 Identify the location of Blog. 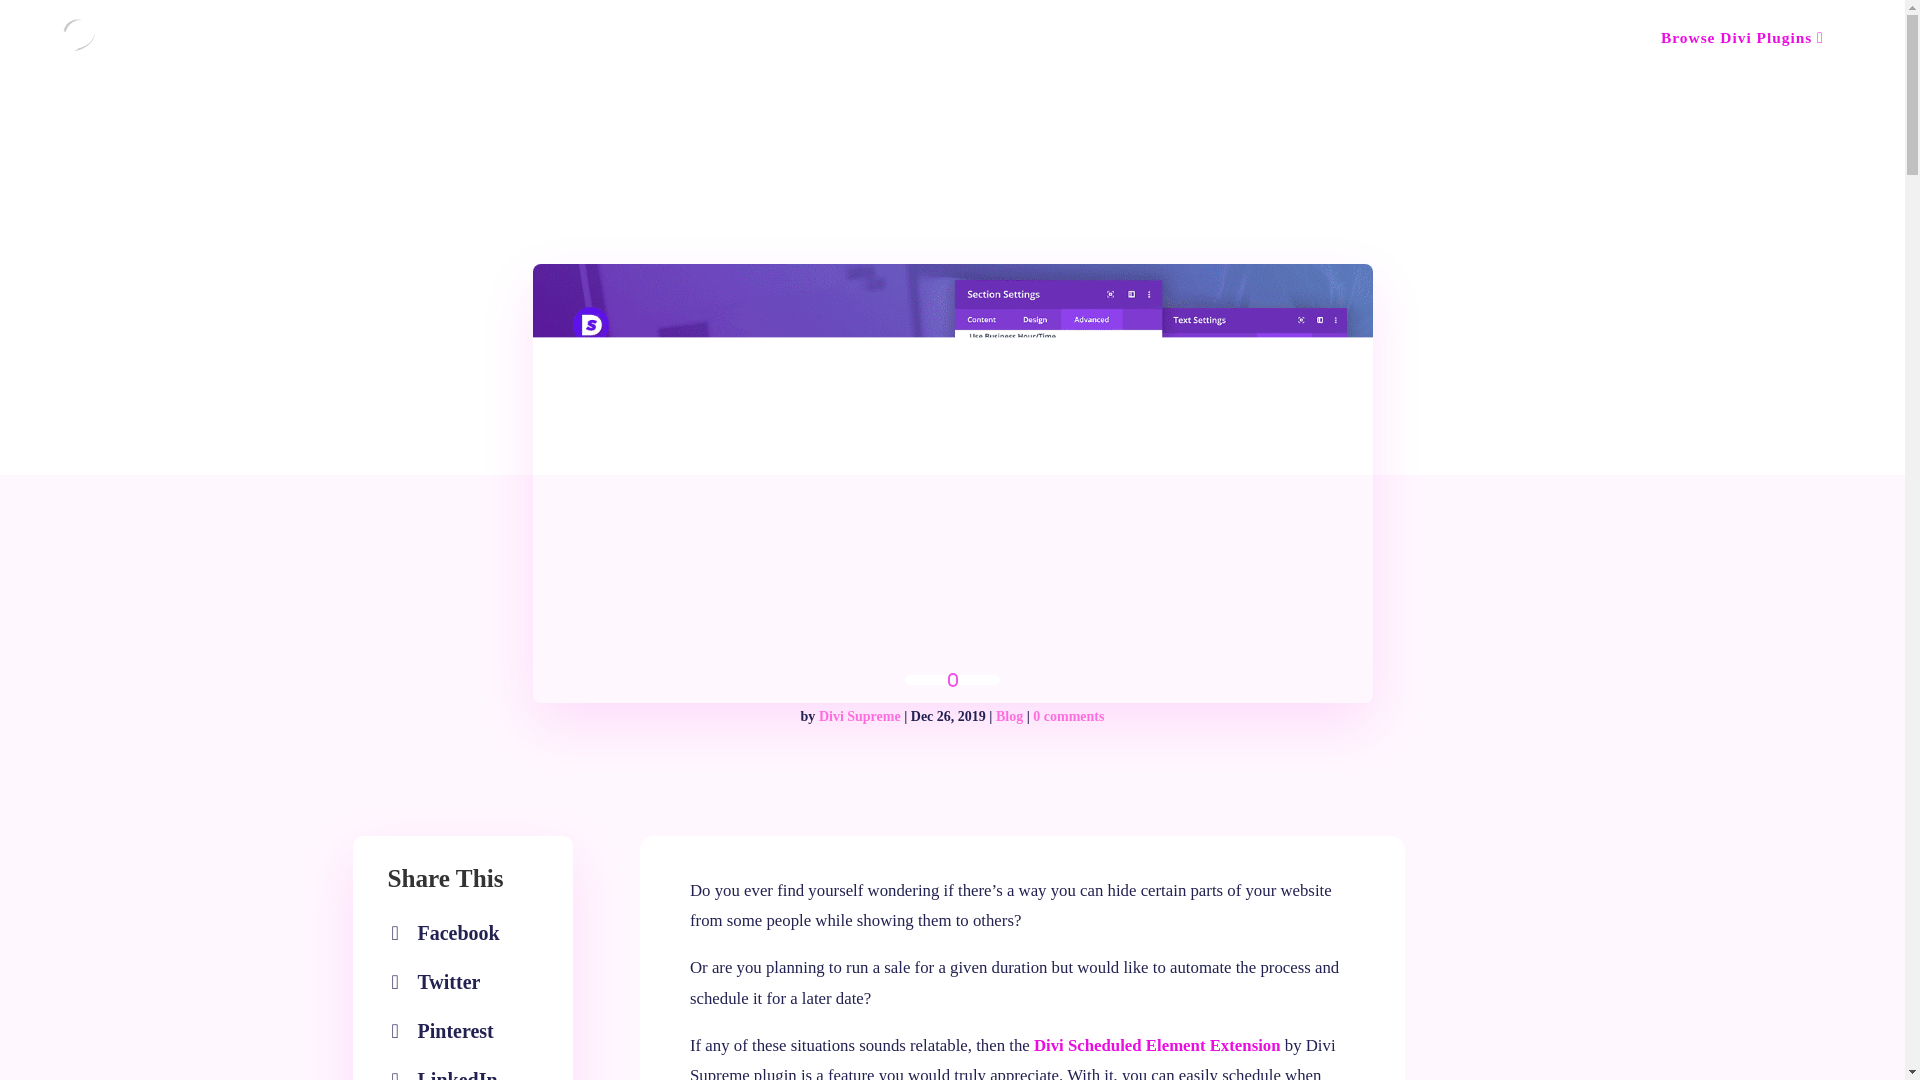
(246, 46).